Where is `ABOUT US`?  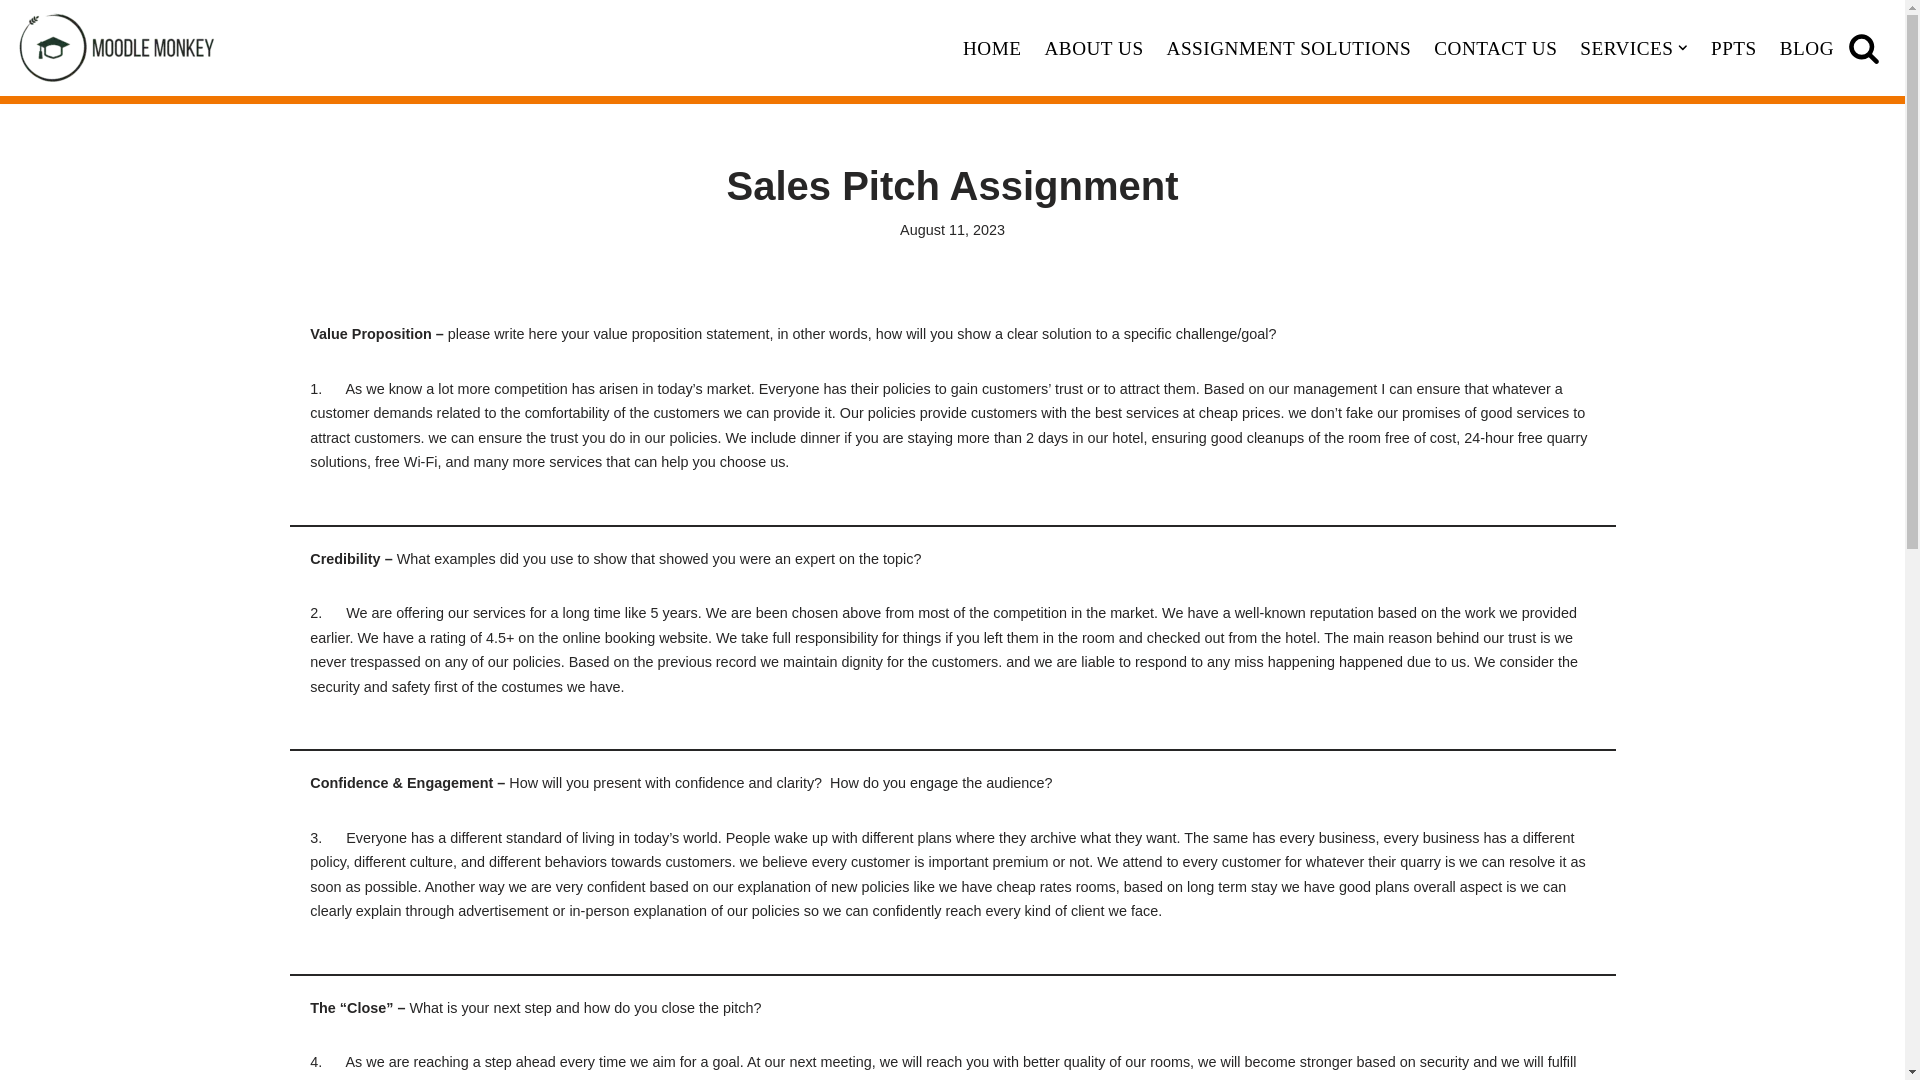 ABOUT US is located at coordinates (1093, 47).